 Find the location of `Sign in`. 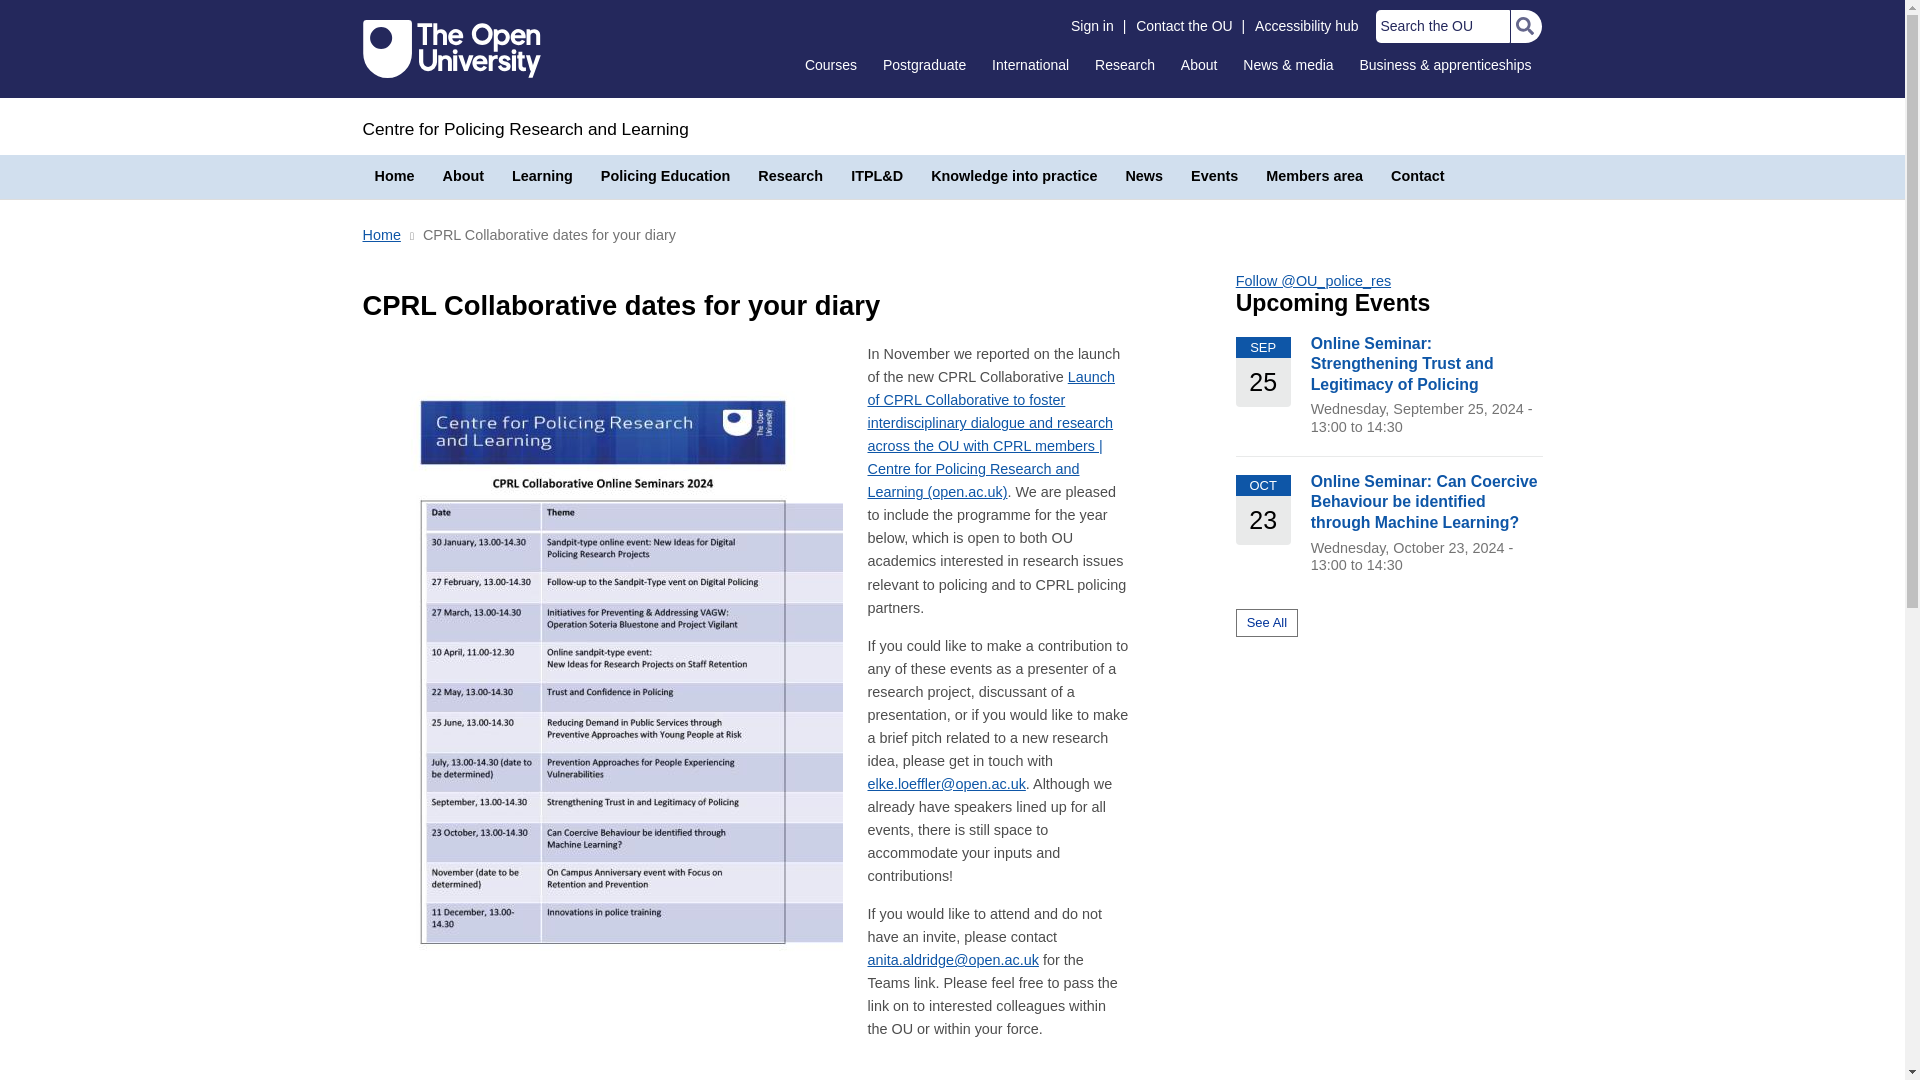

Sign in is located at coordinates (1092, 26).